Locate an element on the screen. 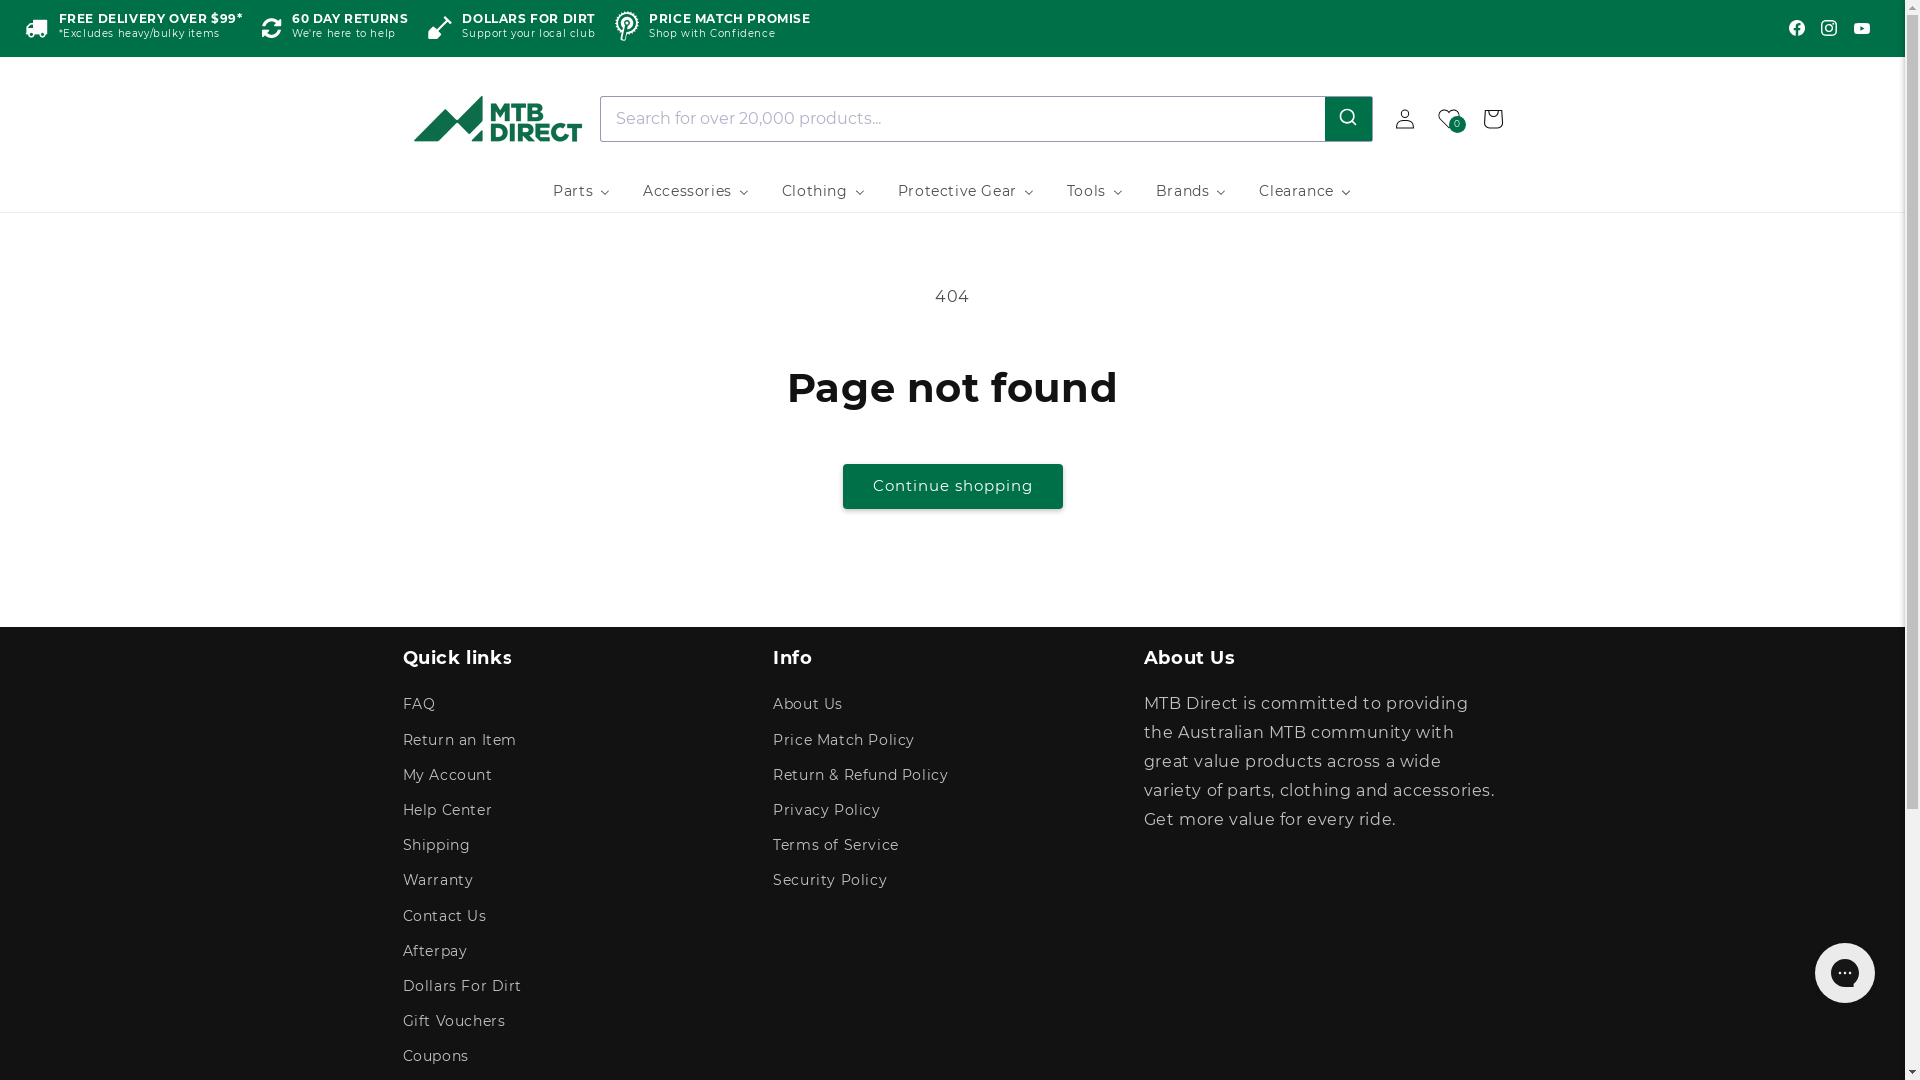  Brands is located at coordinates (1192, 191).